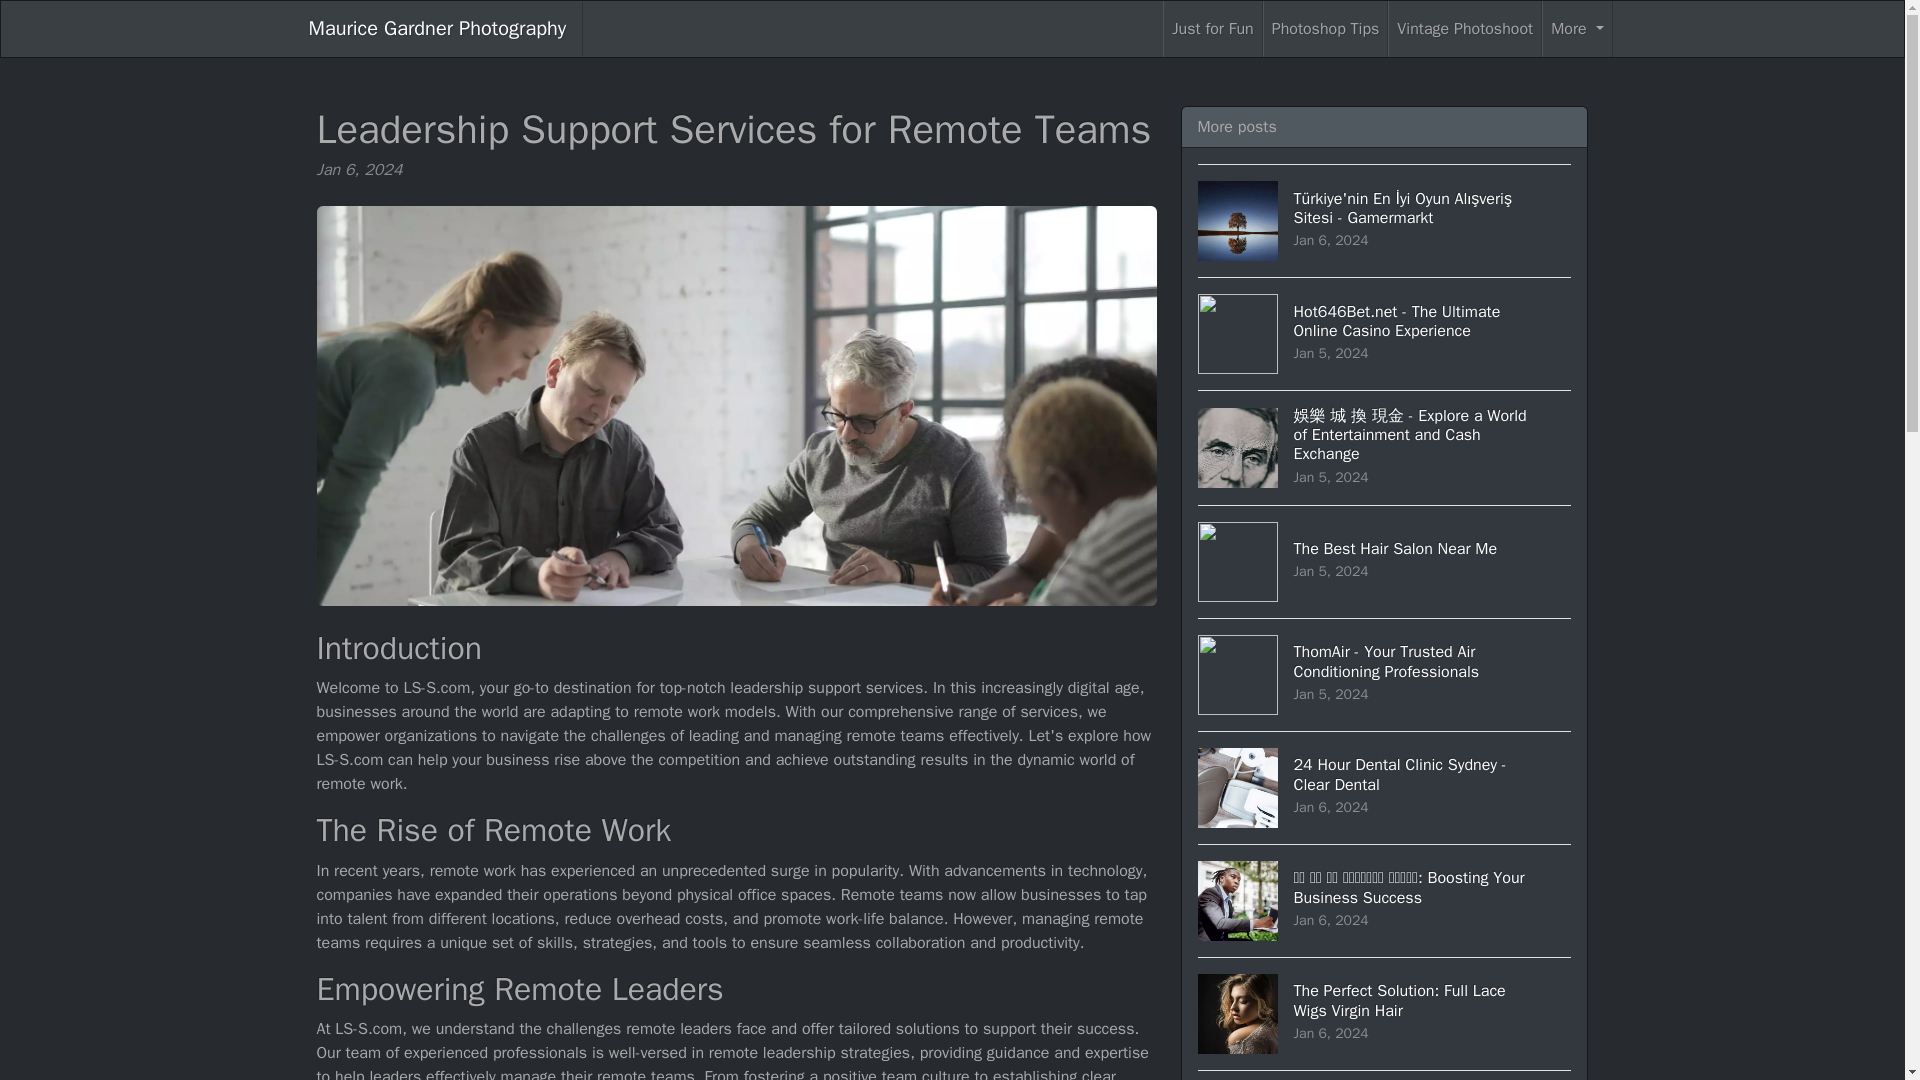 This screenshot has width=1920, height=1080. What do you see at coordinates (1212, 29) in the screenshot?
I see `Just for Fun` at bounding box center [1212, 29].